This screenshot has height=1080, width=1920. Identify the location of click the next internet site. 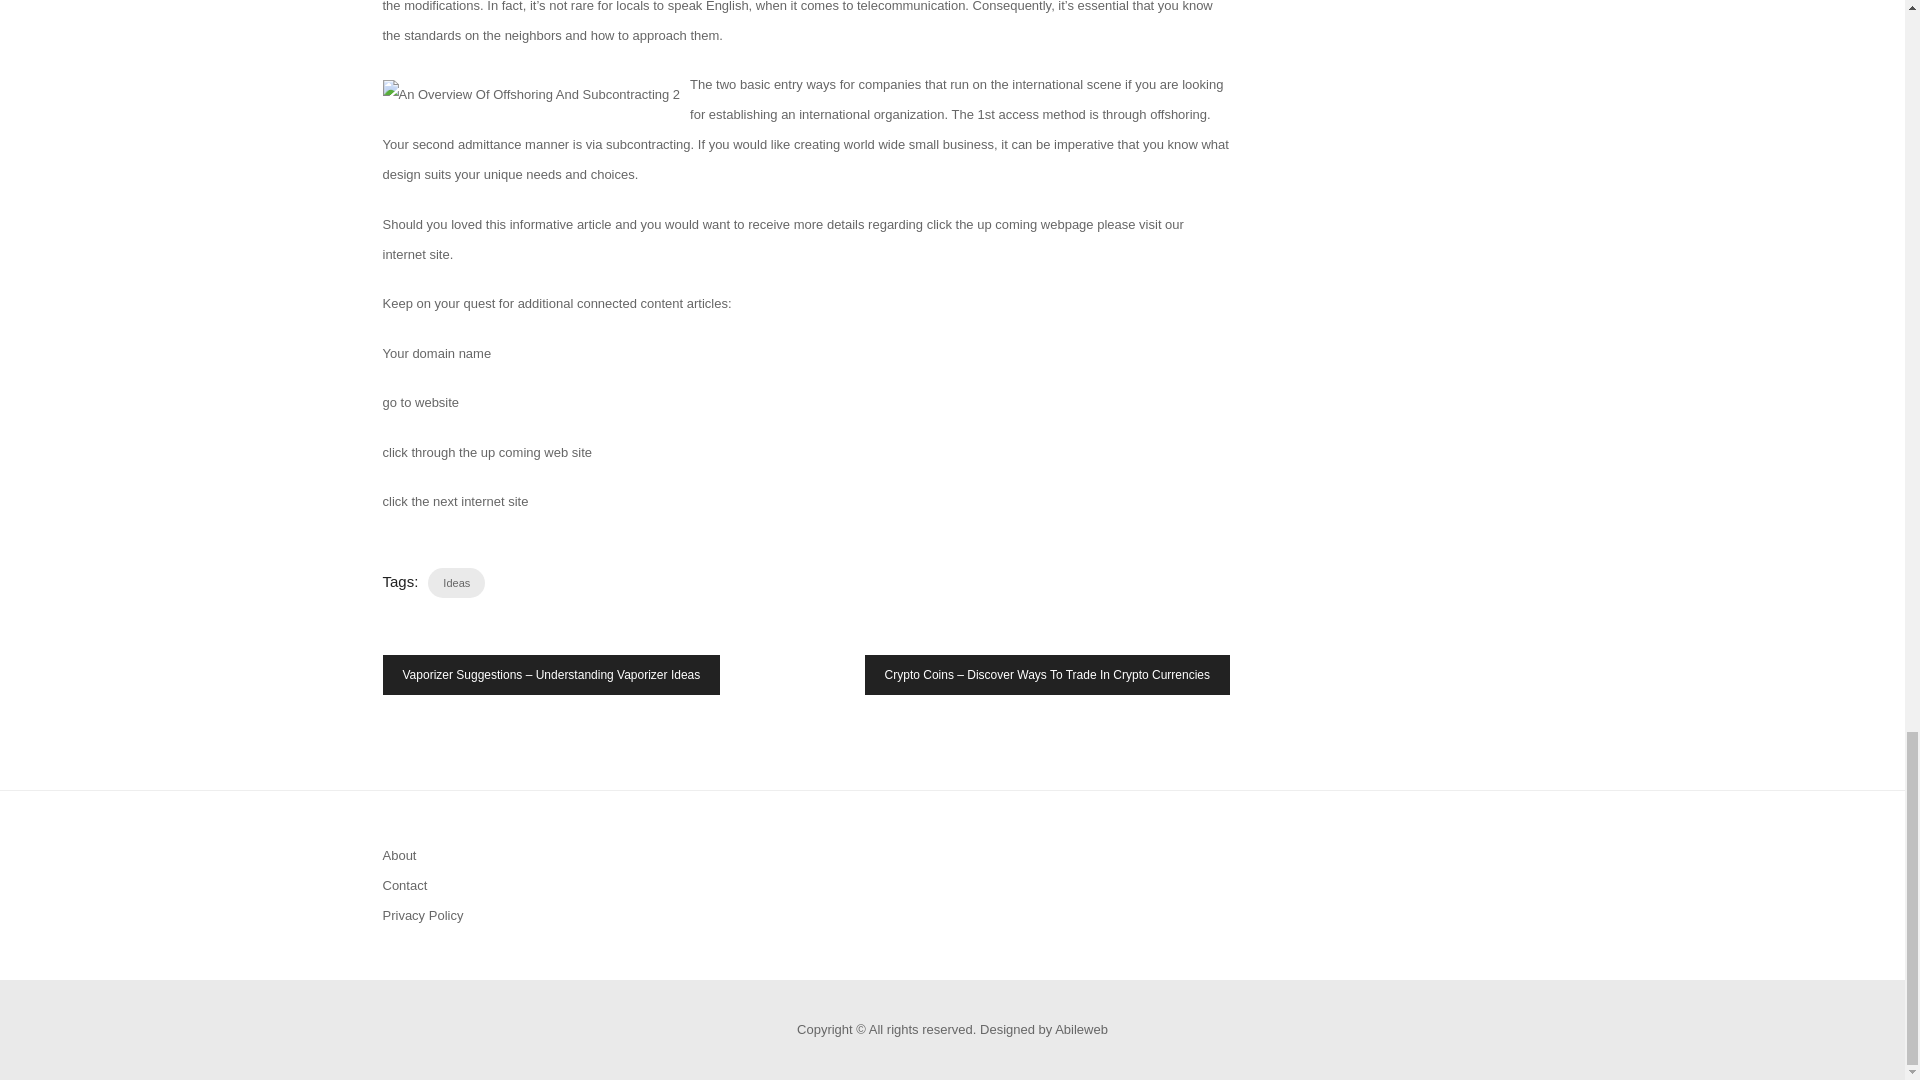
(455, 500).